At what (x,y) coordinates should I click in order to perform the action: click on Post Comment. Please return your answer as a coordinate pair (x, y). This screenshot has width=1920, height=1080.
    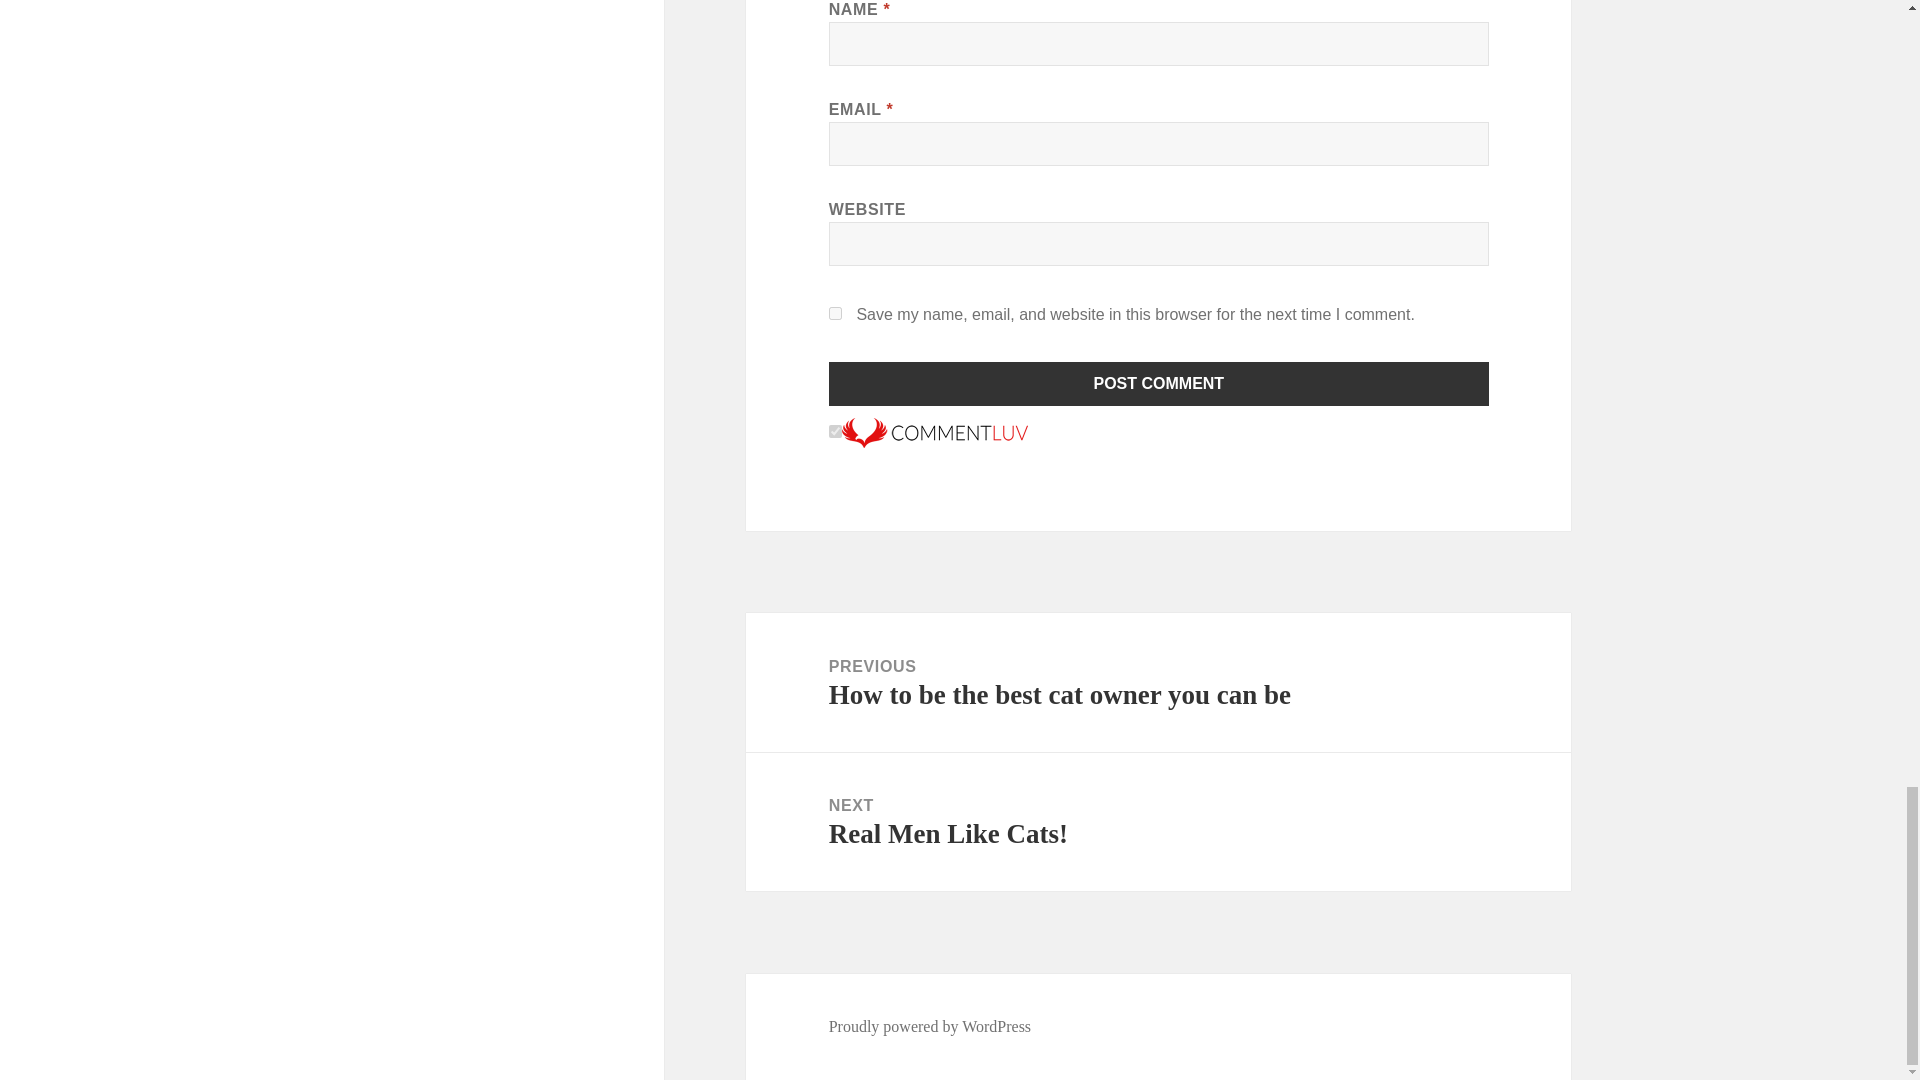
    Looking at the image, I should click on (930, 1026).